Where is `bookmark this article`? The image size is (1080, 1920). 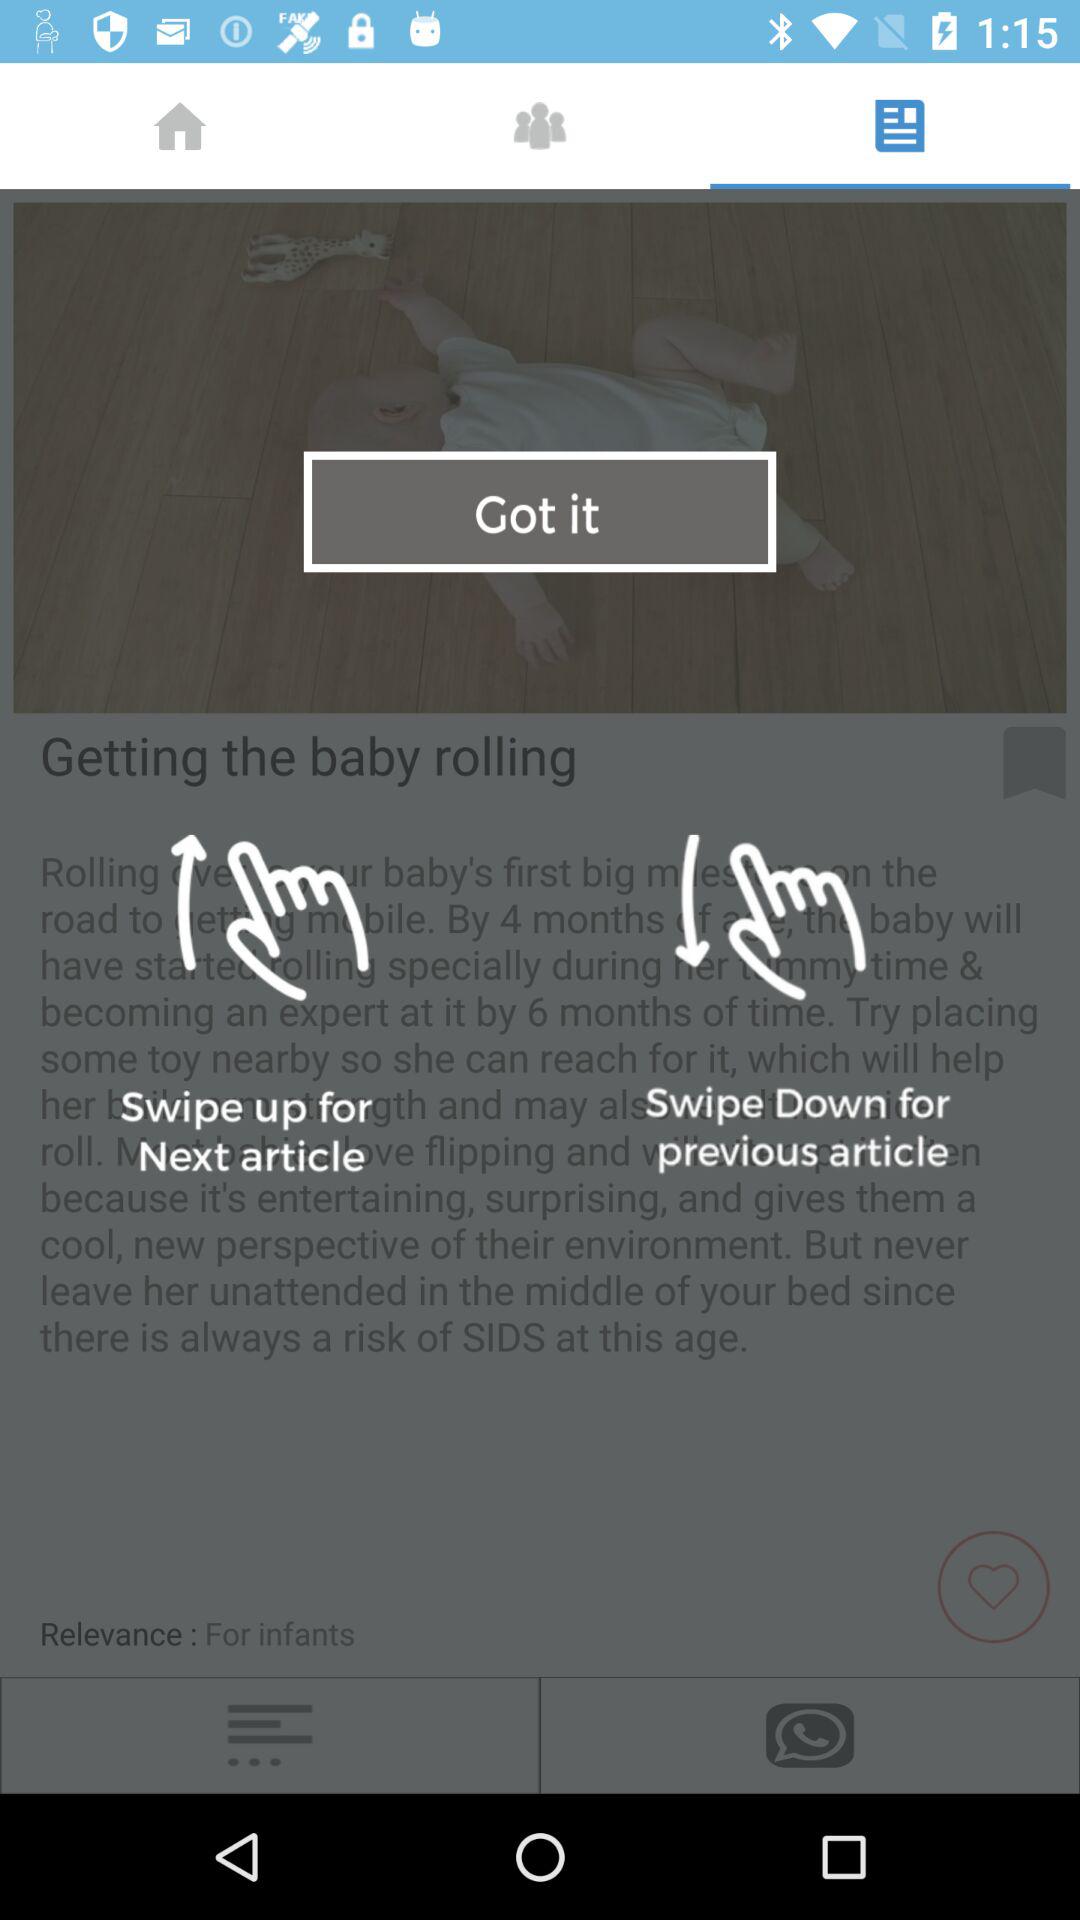
bookmark this article is located at coordinates (1034, 763).